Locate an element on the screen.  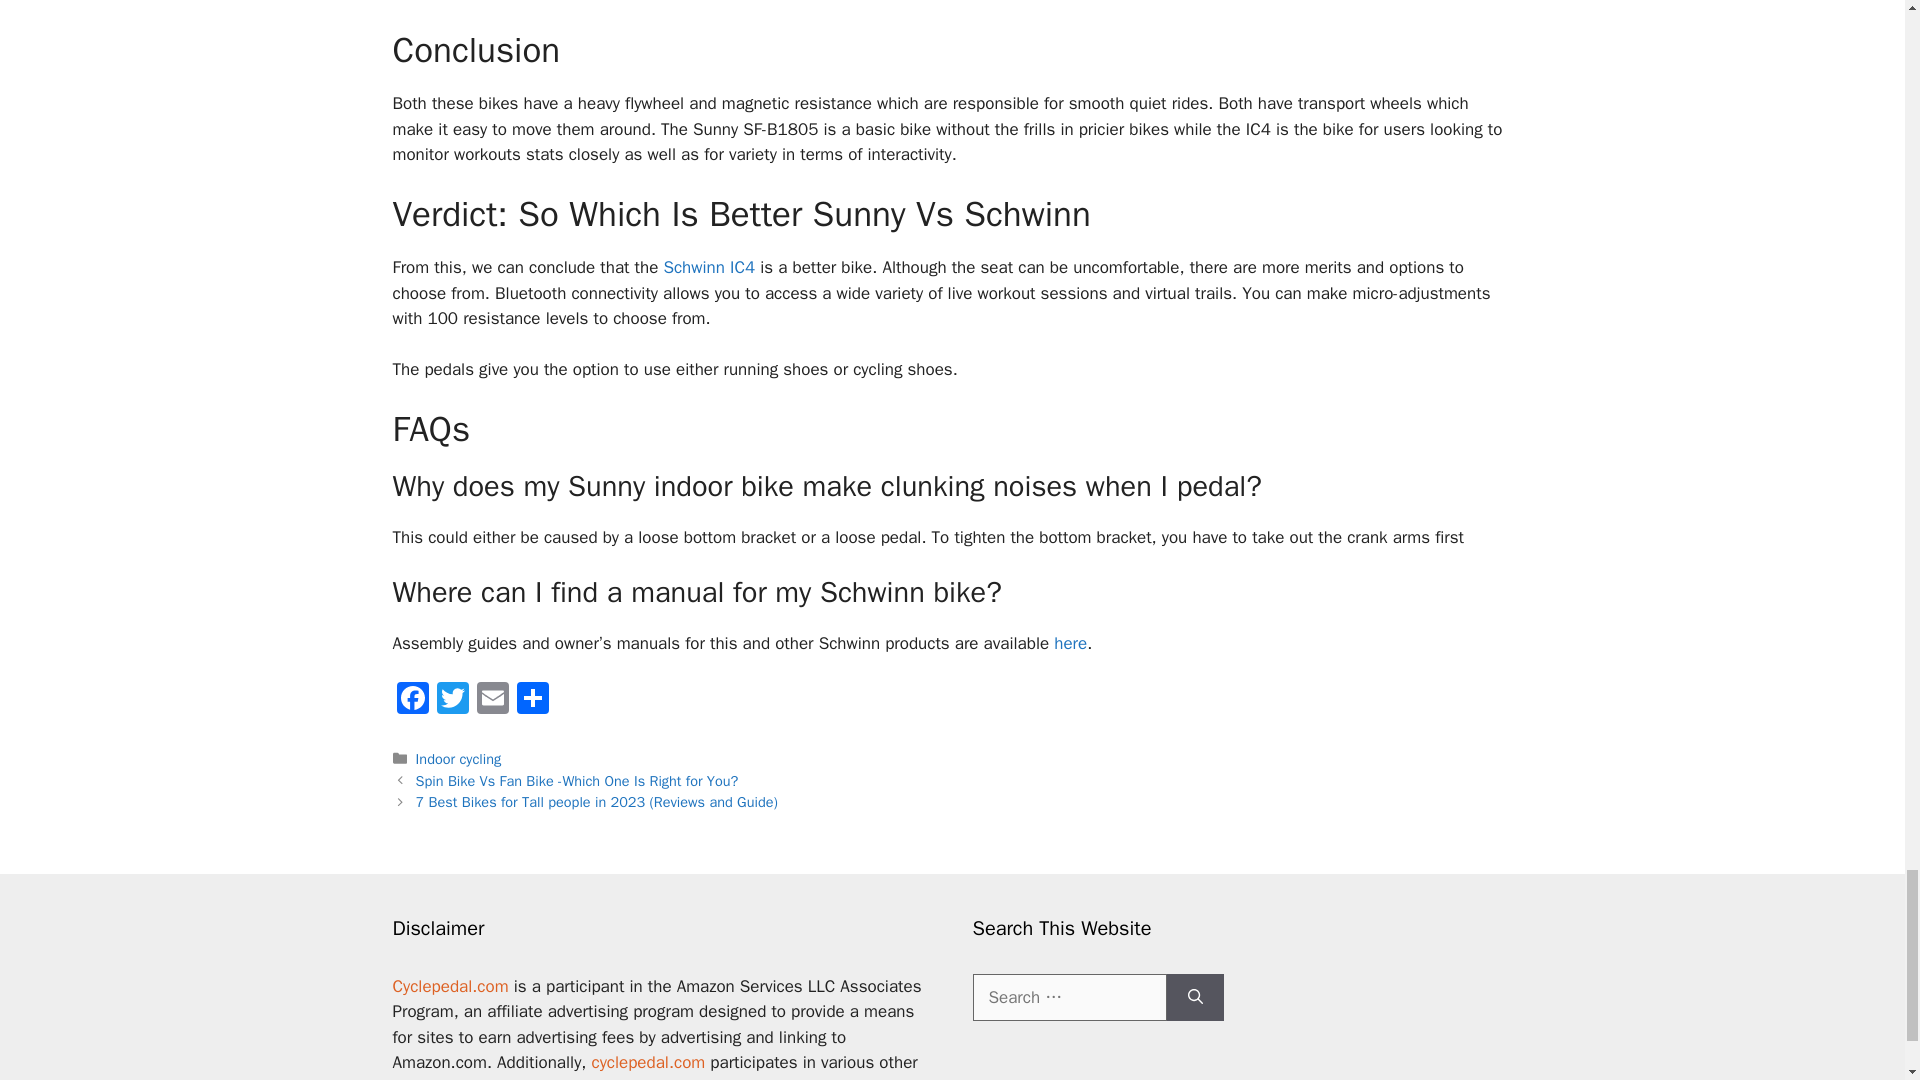
Twitter is located at coordinates (452, 700).